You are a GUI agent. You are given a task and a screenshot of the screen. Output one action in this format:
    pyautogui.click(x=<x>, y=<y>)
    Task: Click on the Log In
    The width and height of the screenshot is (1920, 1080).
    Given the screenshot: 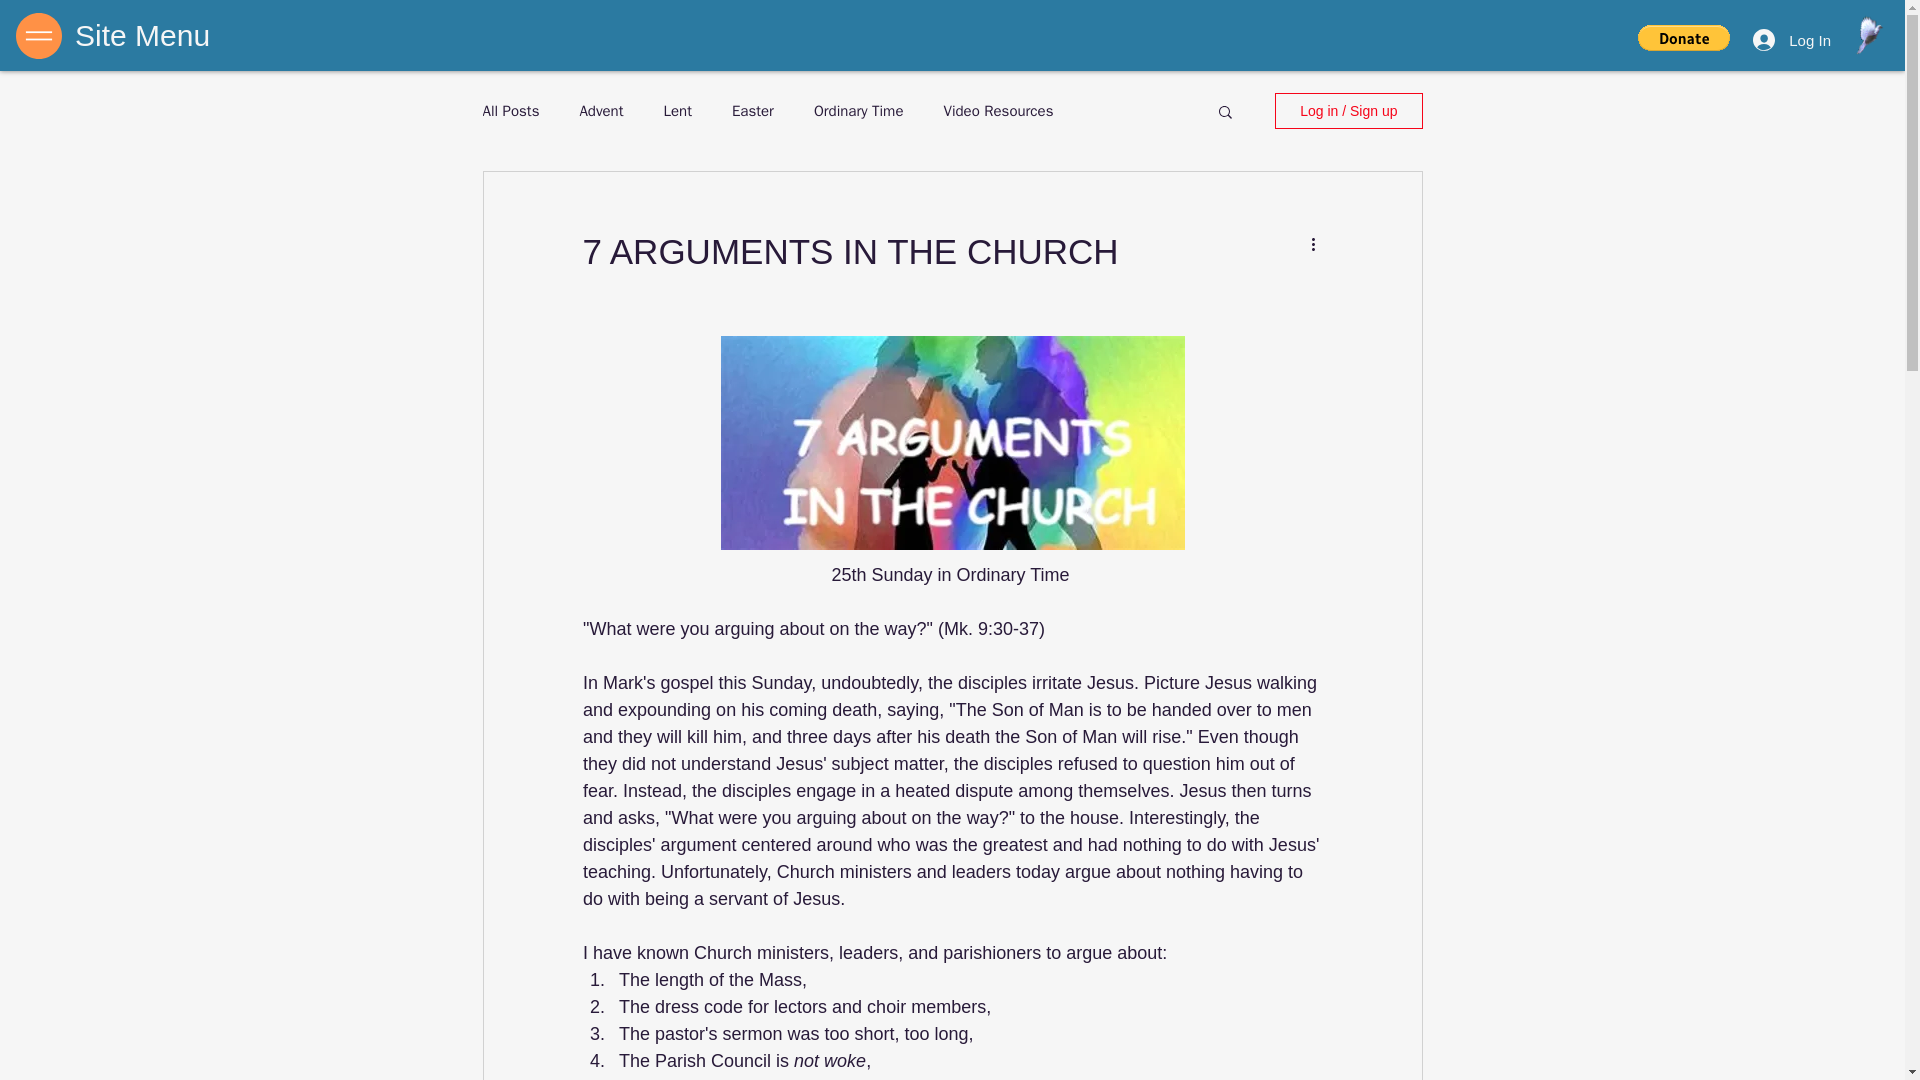 What is the action you would take?
    pyautogui.click(x=1792, y=40)
    